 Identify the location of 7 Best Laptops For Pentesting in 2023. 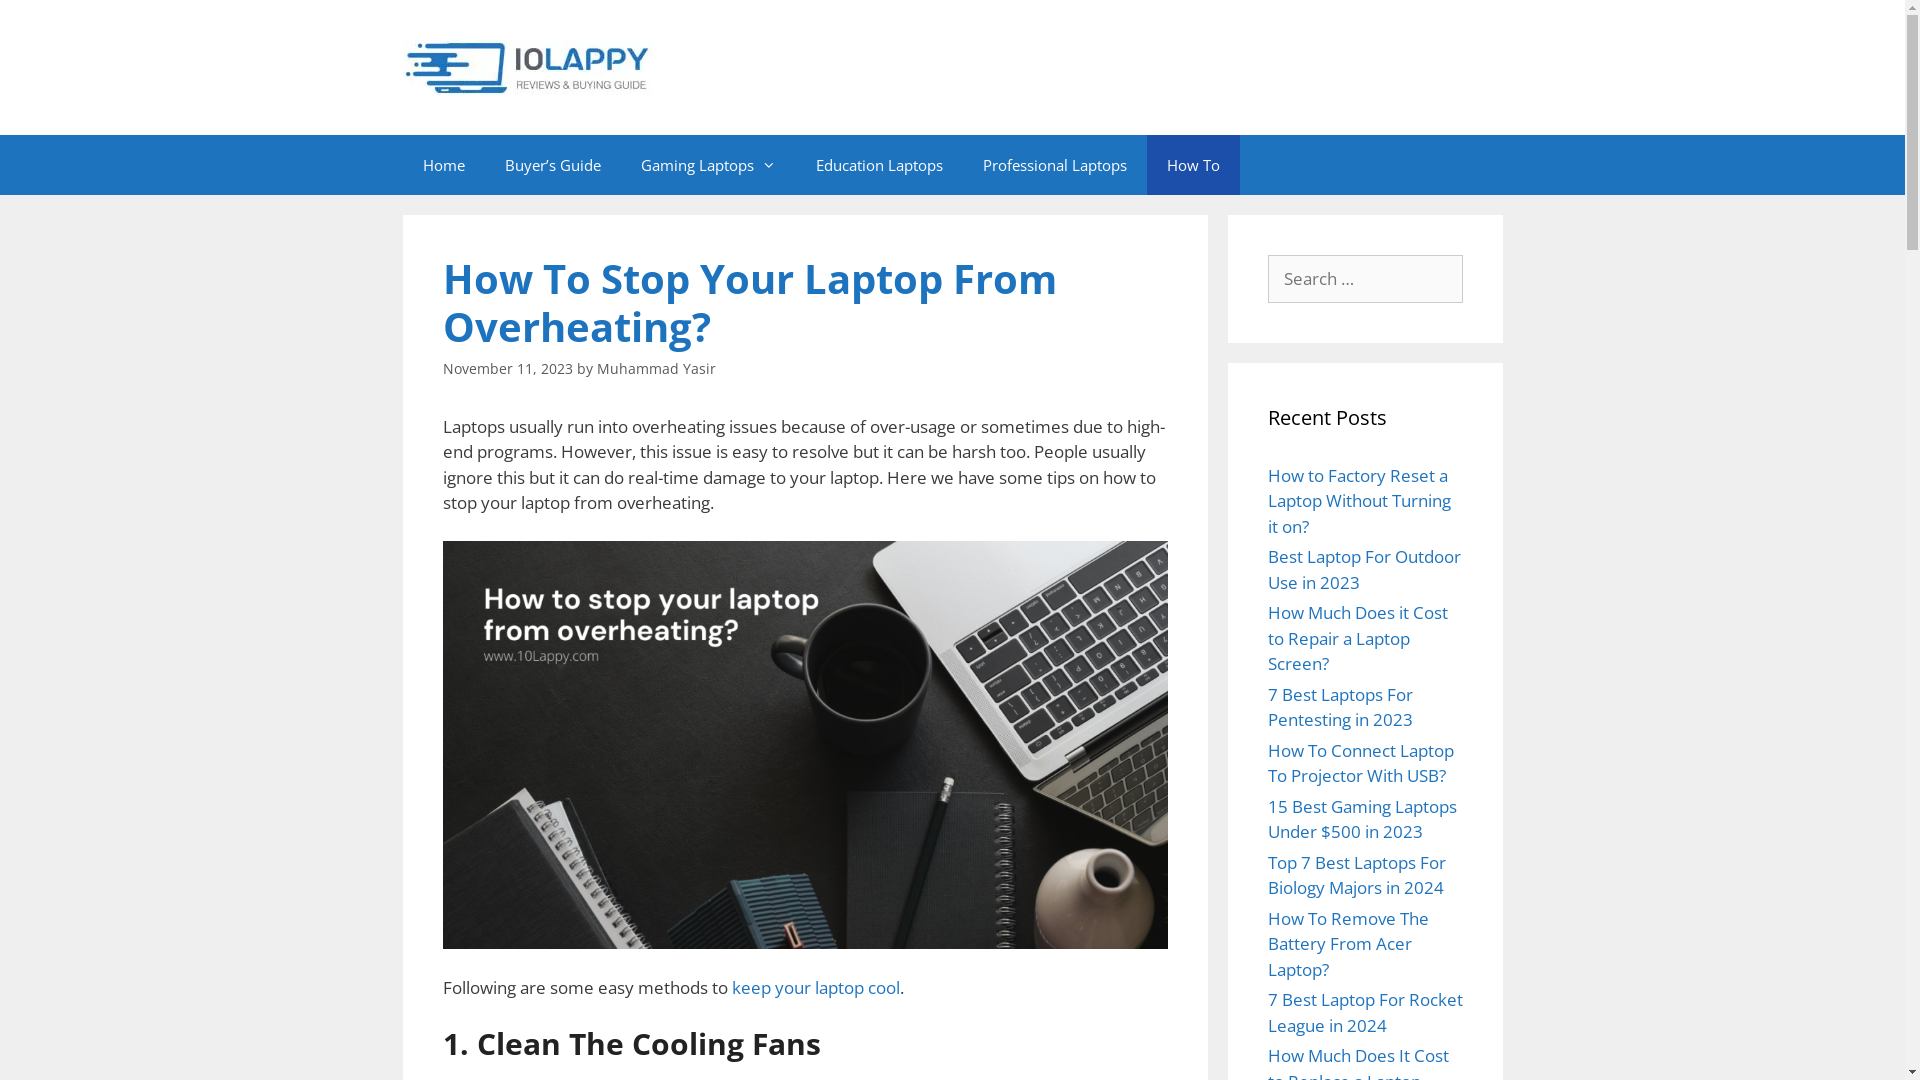
(1340, 706).